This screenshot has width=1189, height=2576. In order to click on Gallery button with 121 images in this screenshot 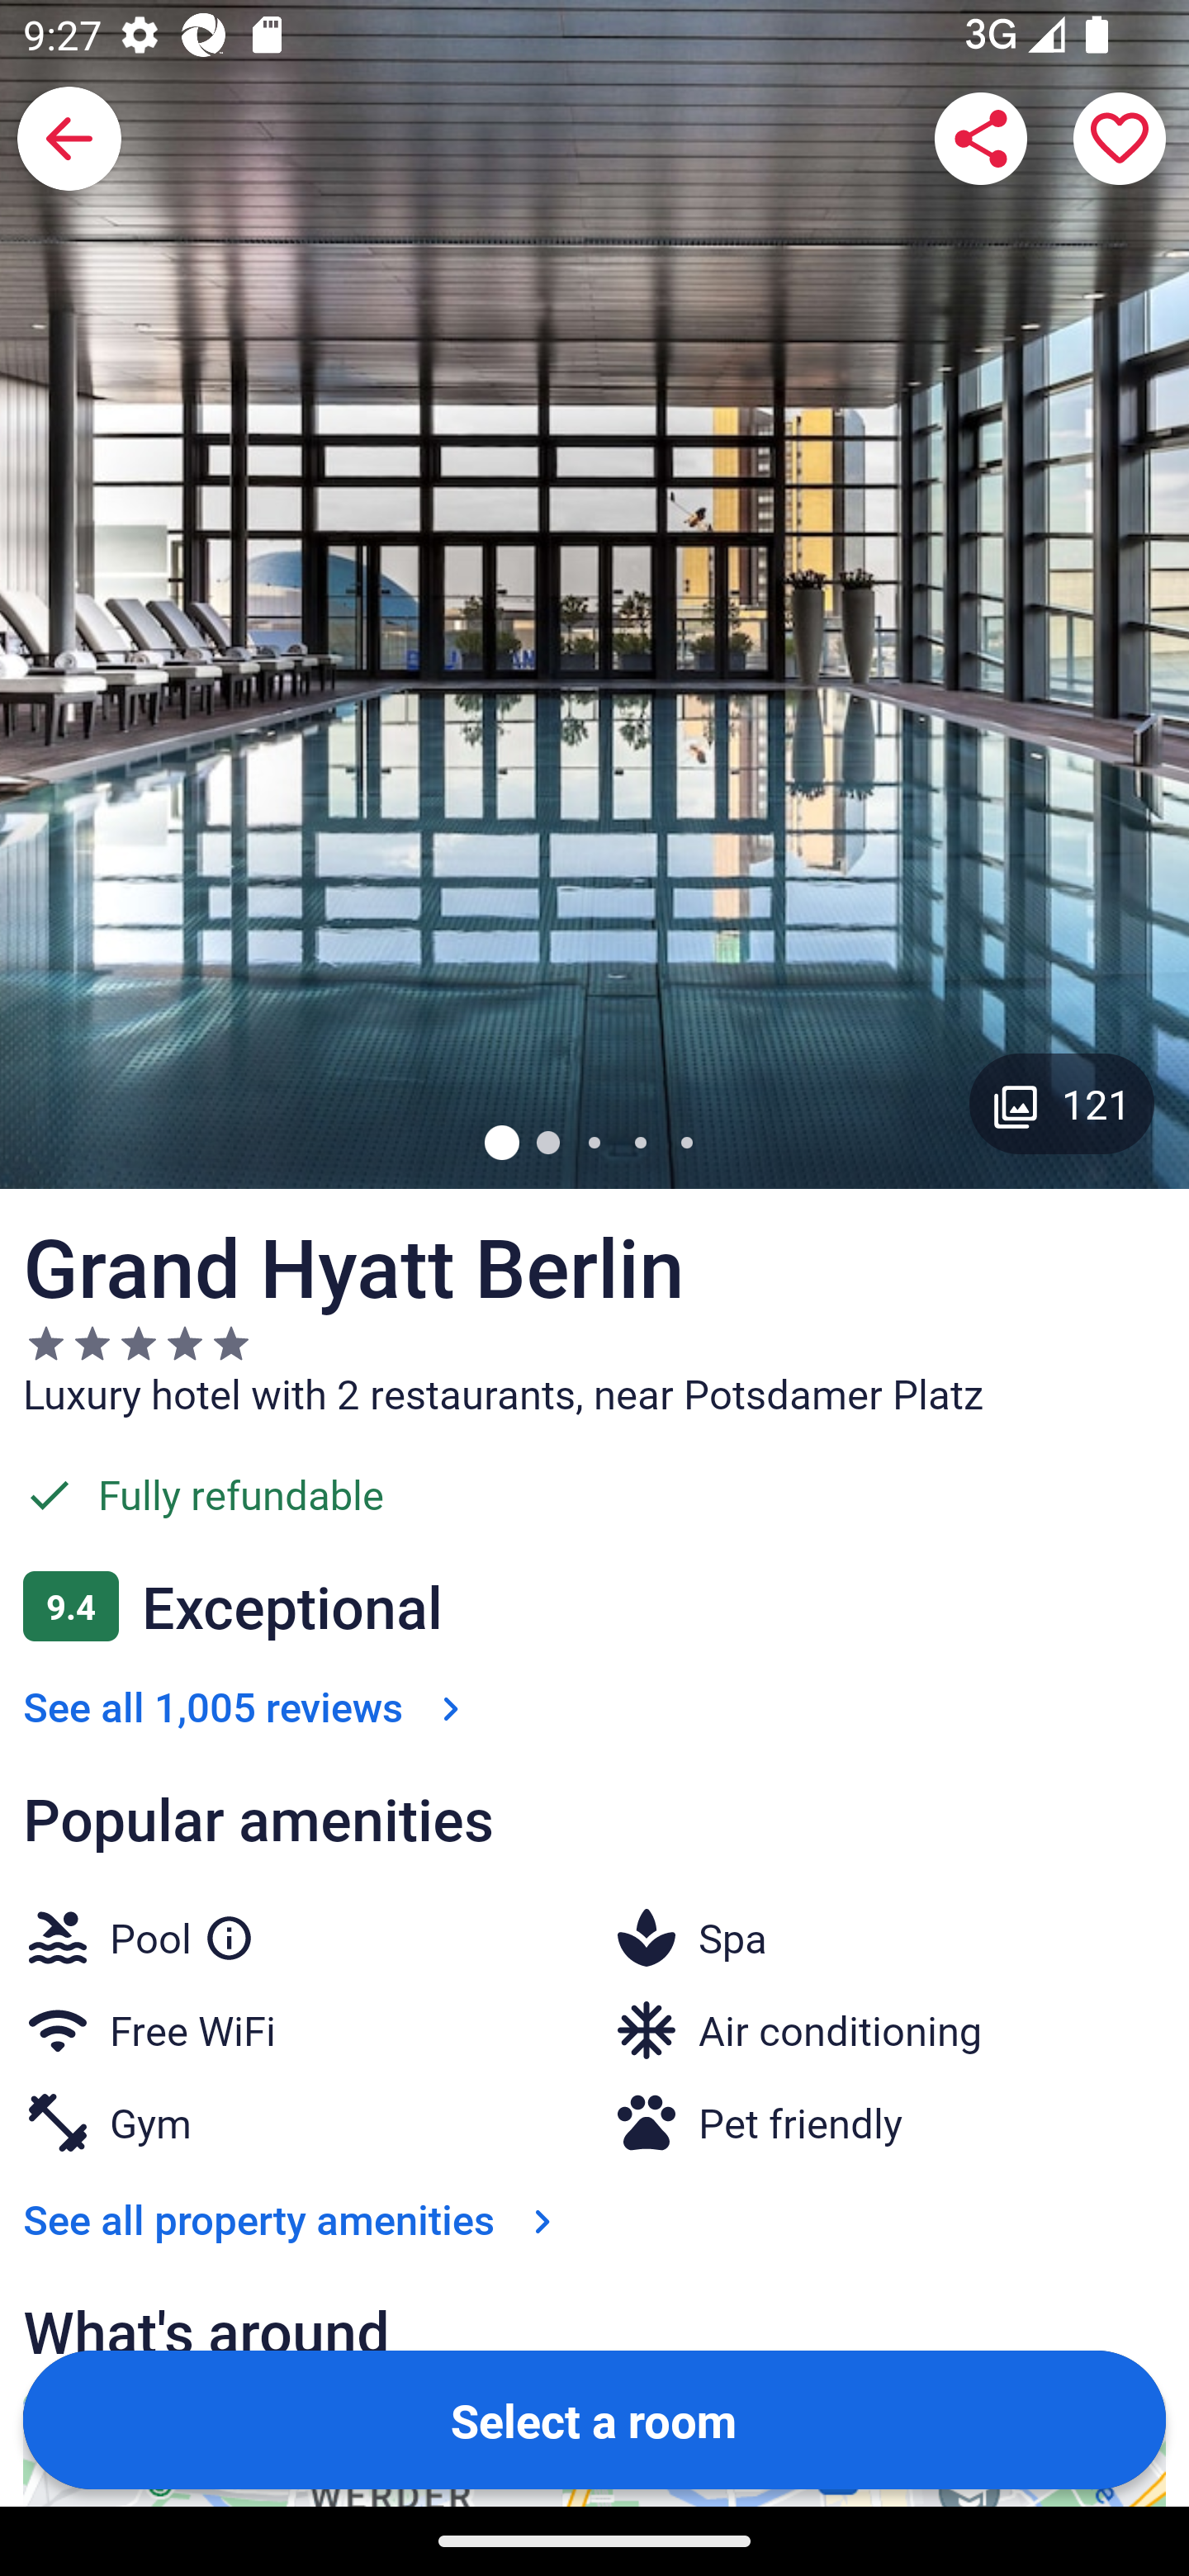, I will do `click(1062, 1103)`.